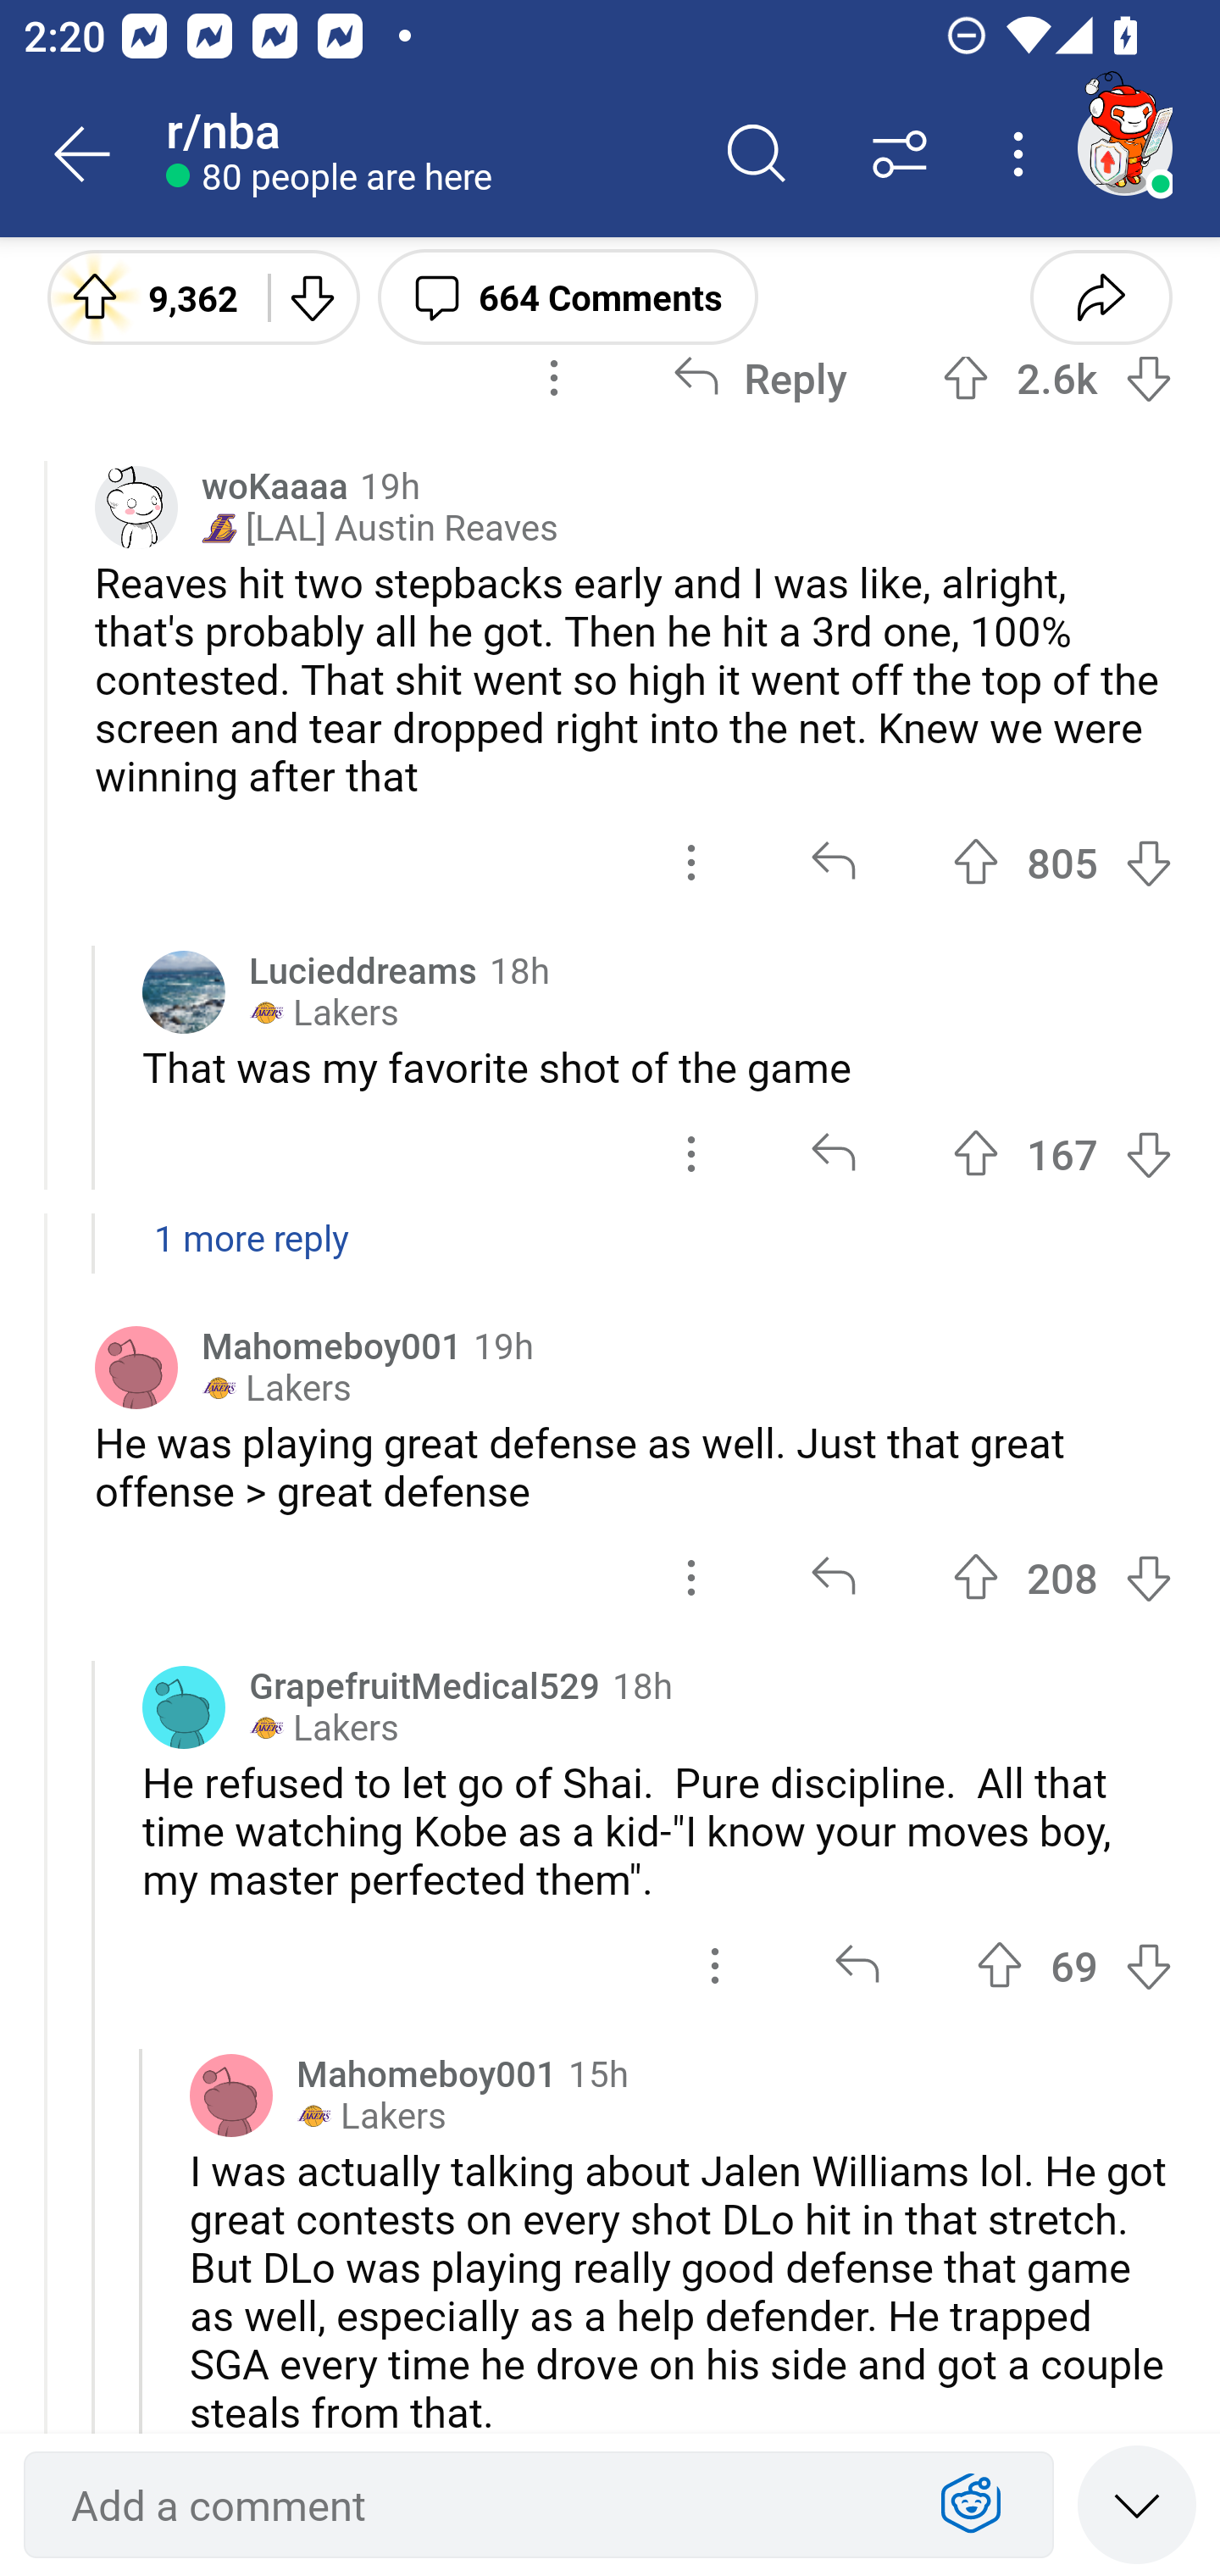 This screenshot has height=2576, width=1220. What do you see at coordinates (1148, 1965) in the screenshot?
I see `Downvote` at bounding box center [1148, 1965].